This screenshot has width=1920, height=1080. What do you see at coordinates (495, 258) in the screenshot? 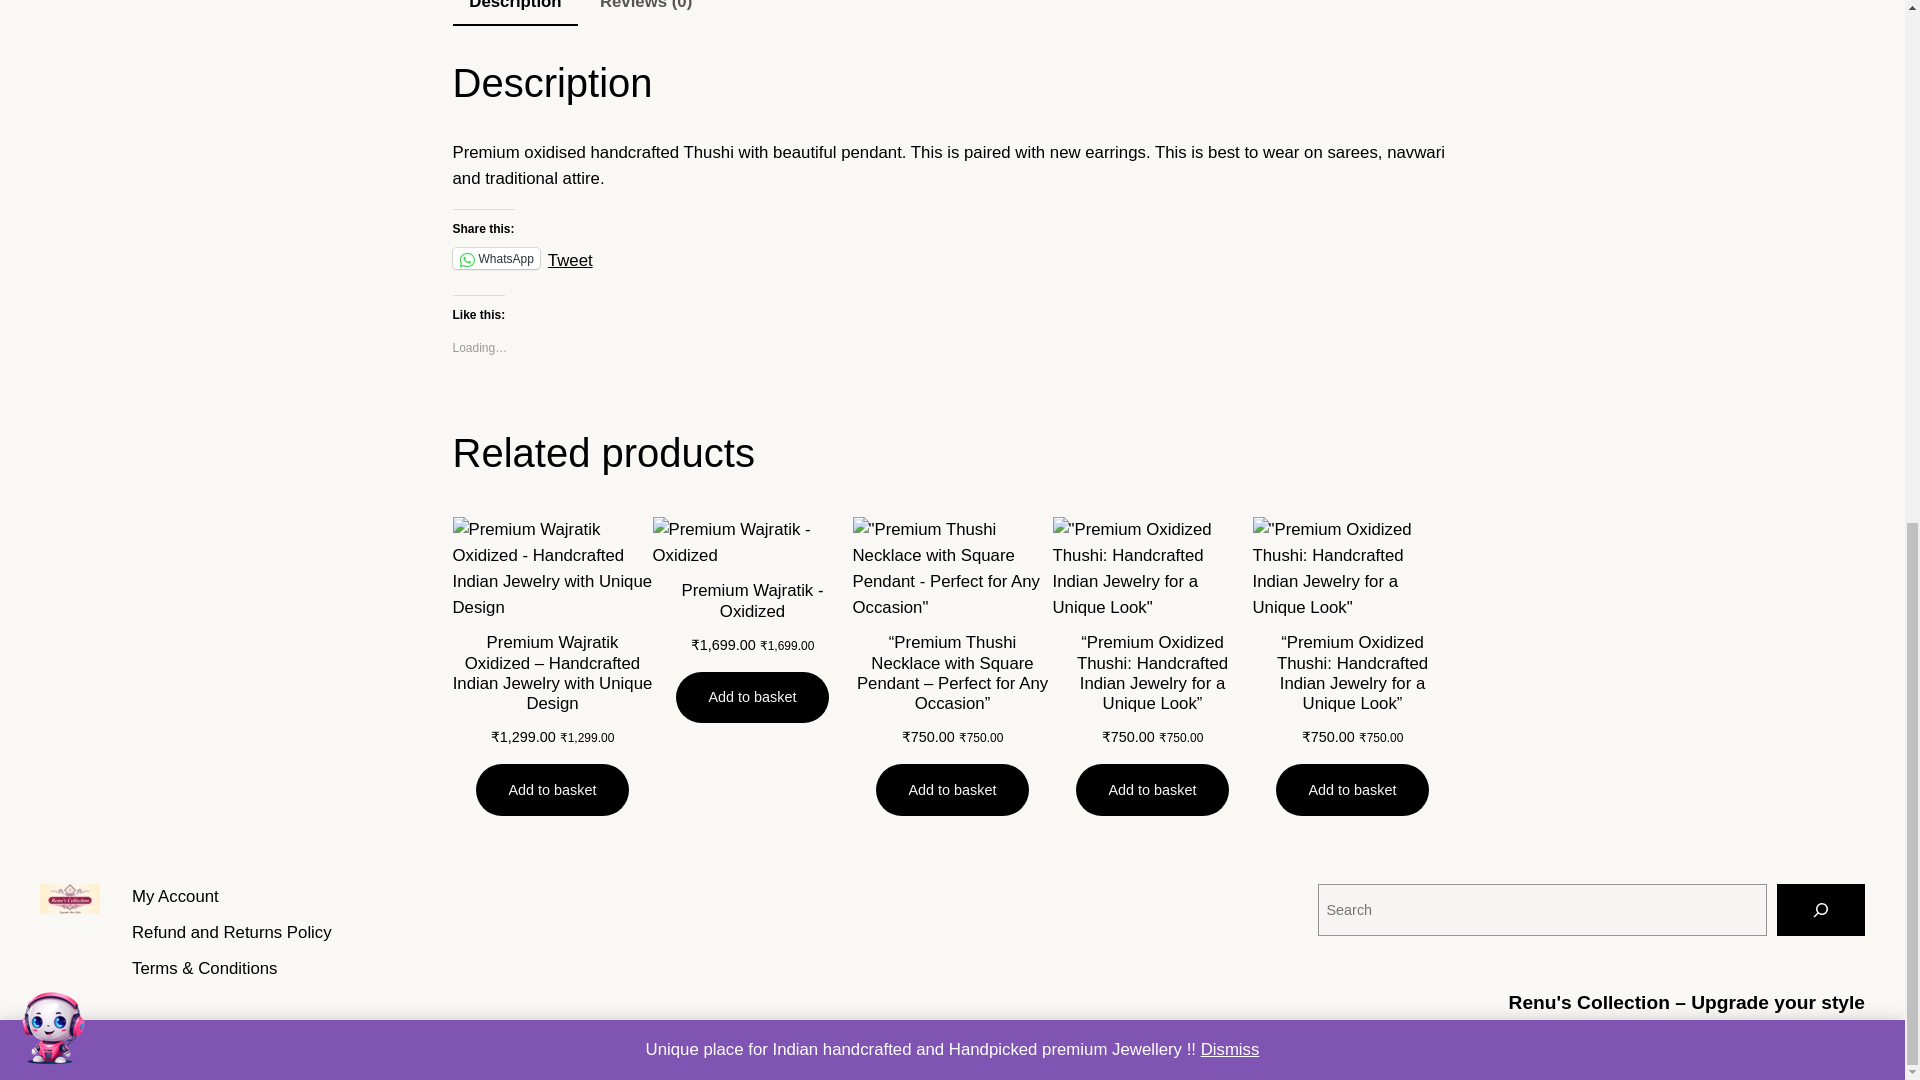
I see `WhatsApp` at bounding box center [495, 258].